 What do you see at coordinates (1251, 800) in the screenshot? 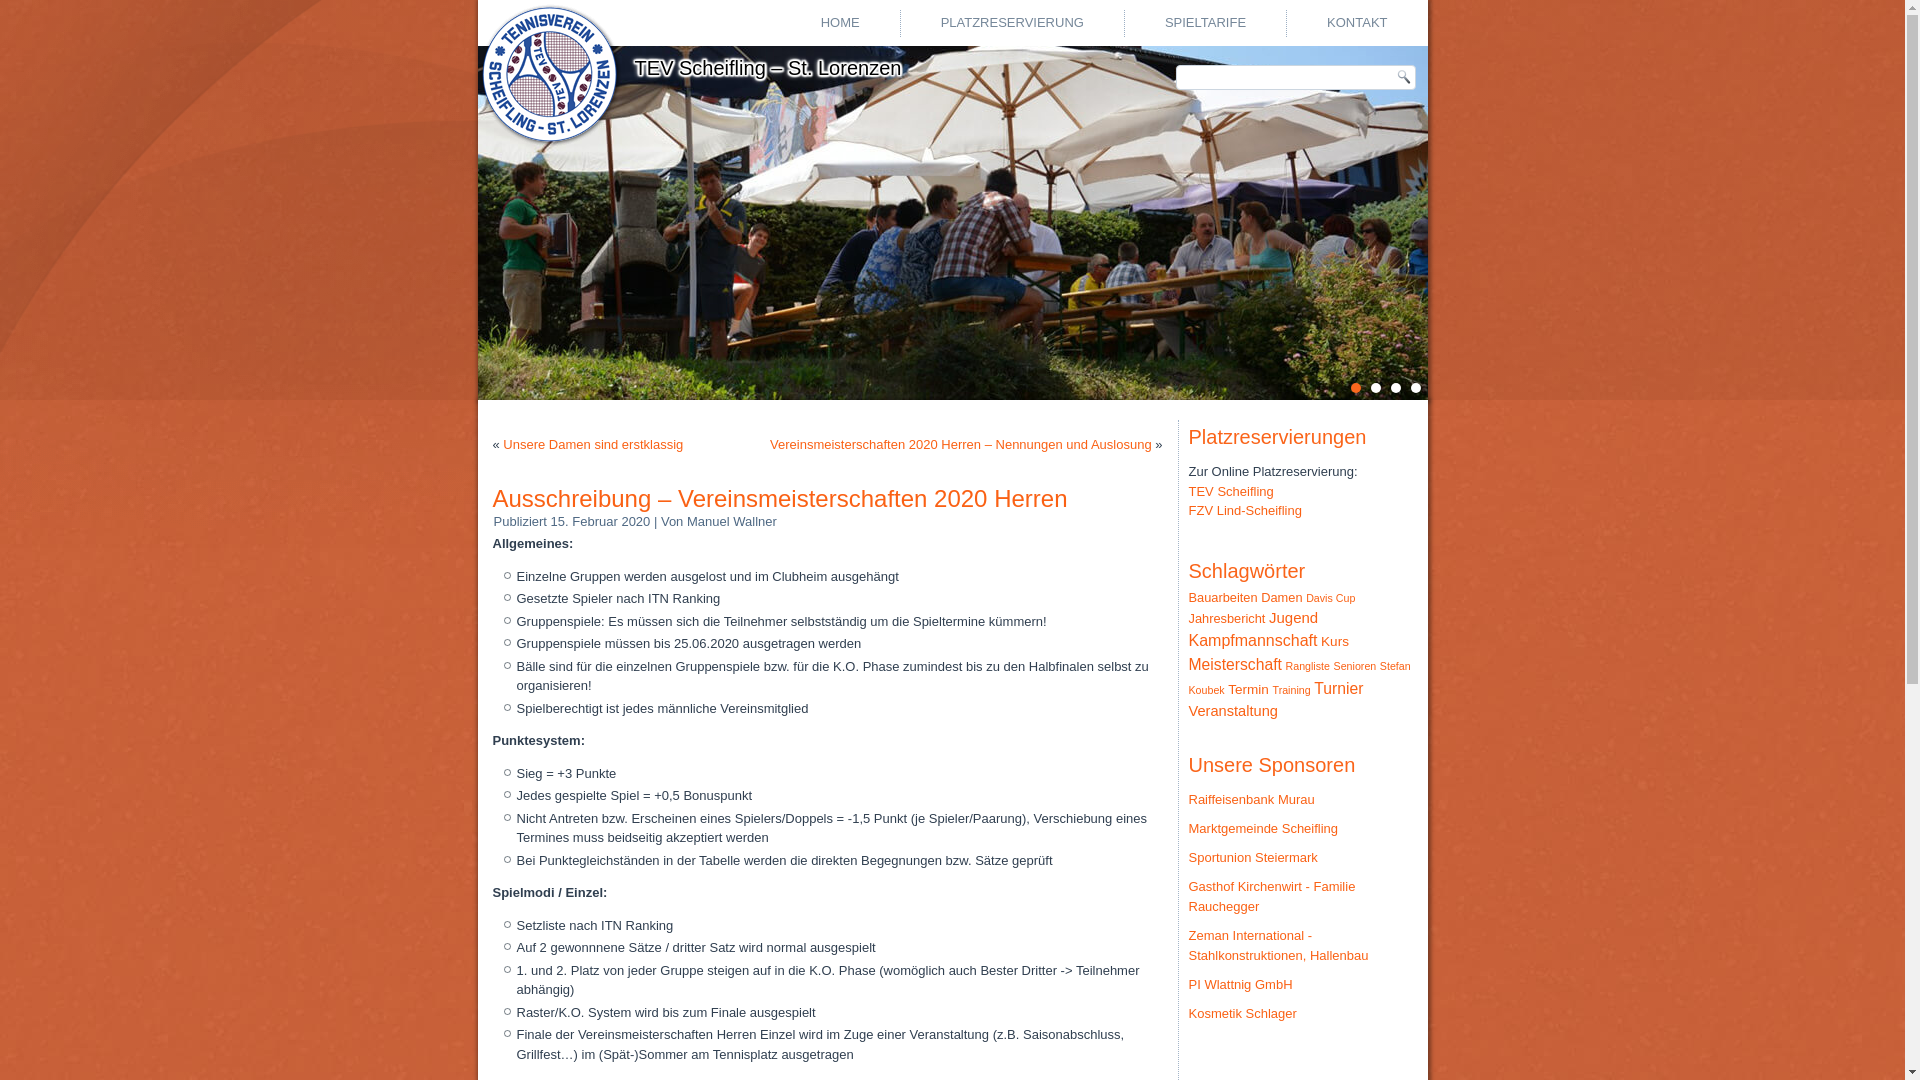
I see `Raiffeisenbank Murau` at bounding box center [1251, 800].